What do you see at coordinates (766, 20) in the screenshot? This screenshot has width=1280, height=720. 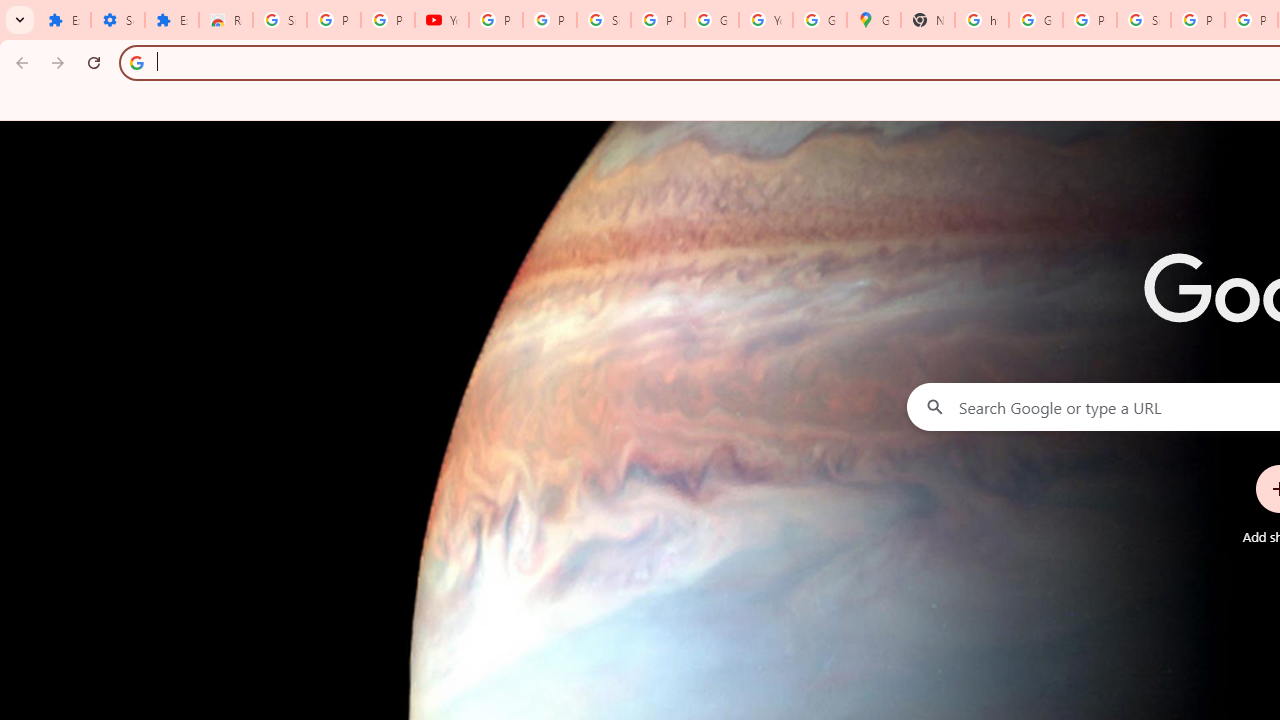 I see `YouTube` at bounding box center [766, 20].